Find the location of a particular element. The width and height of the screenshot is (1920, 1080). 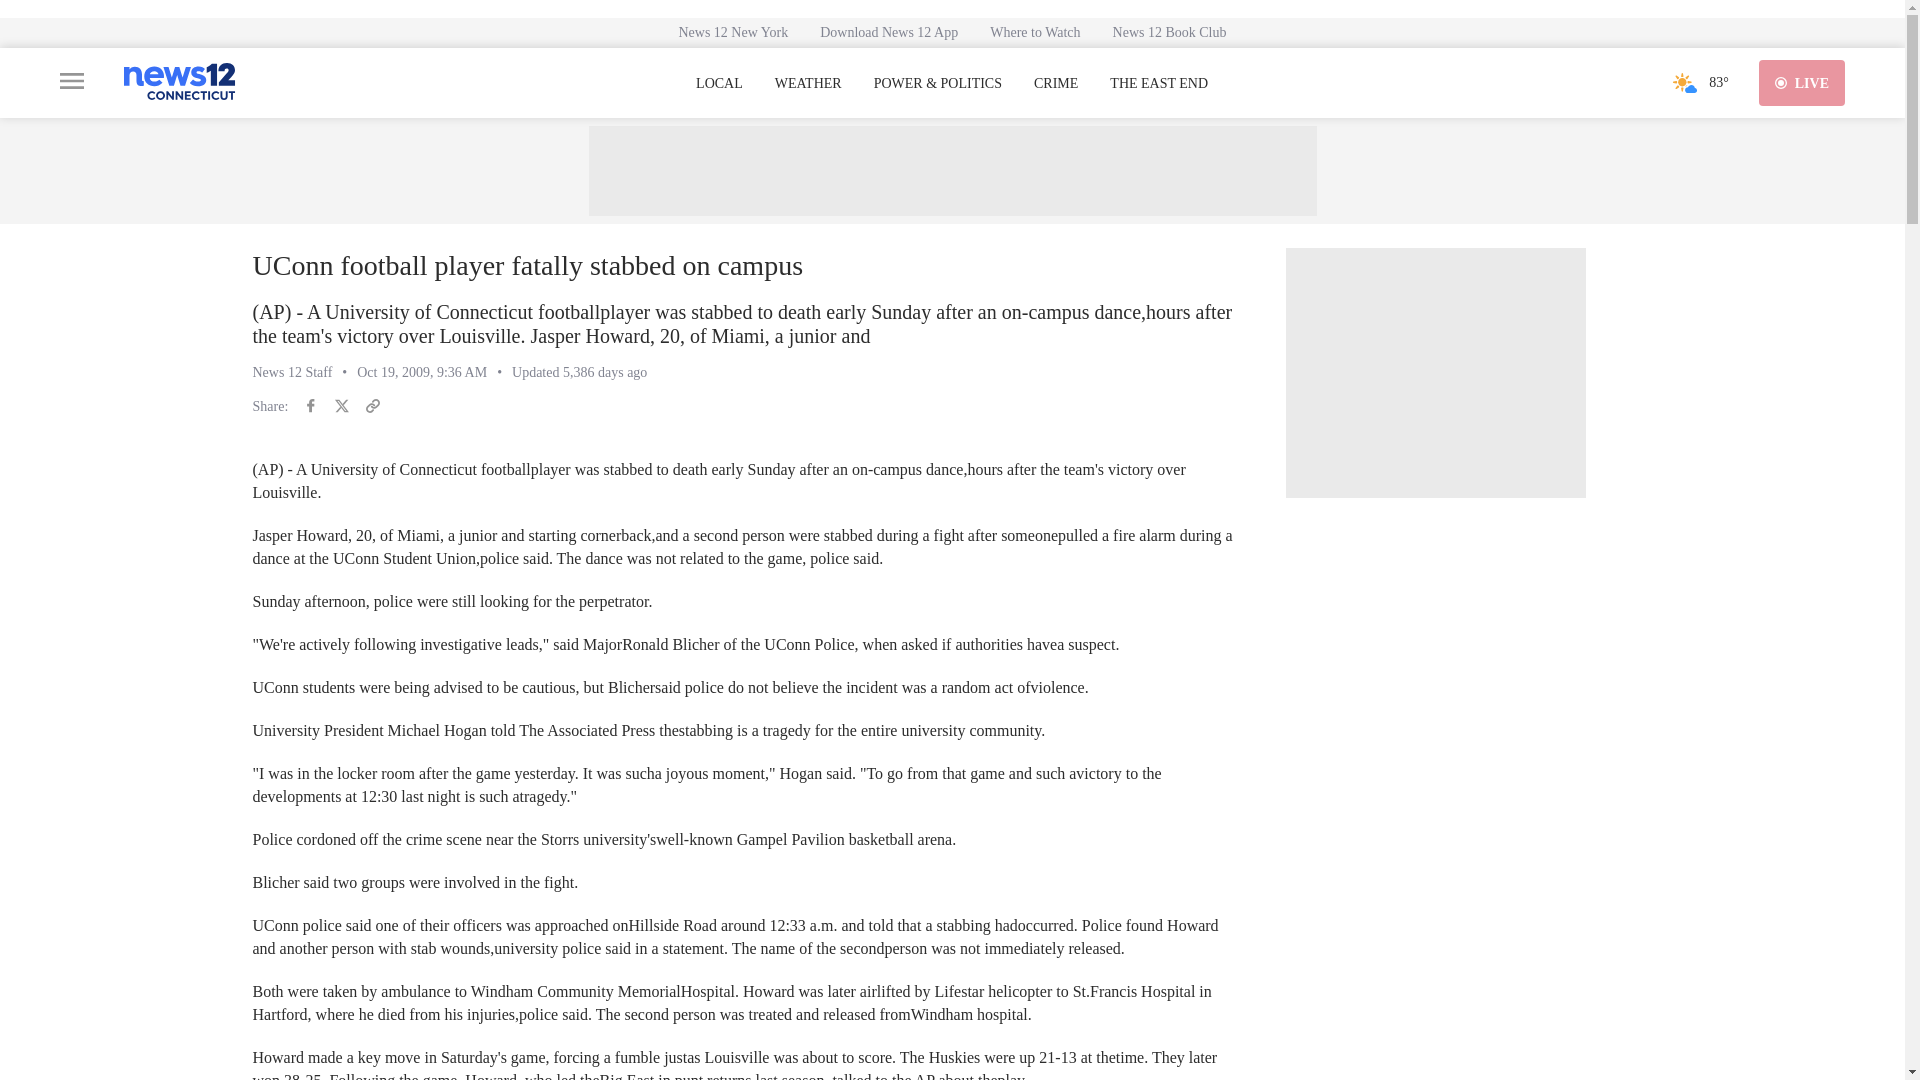

Where to Watch is located at coordinates (1034, 32).